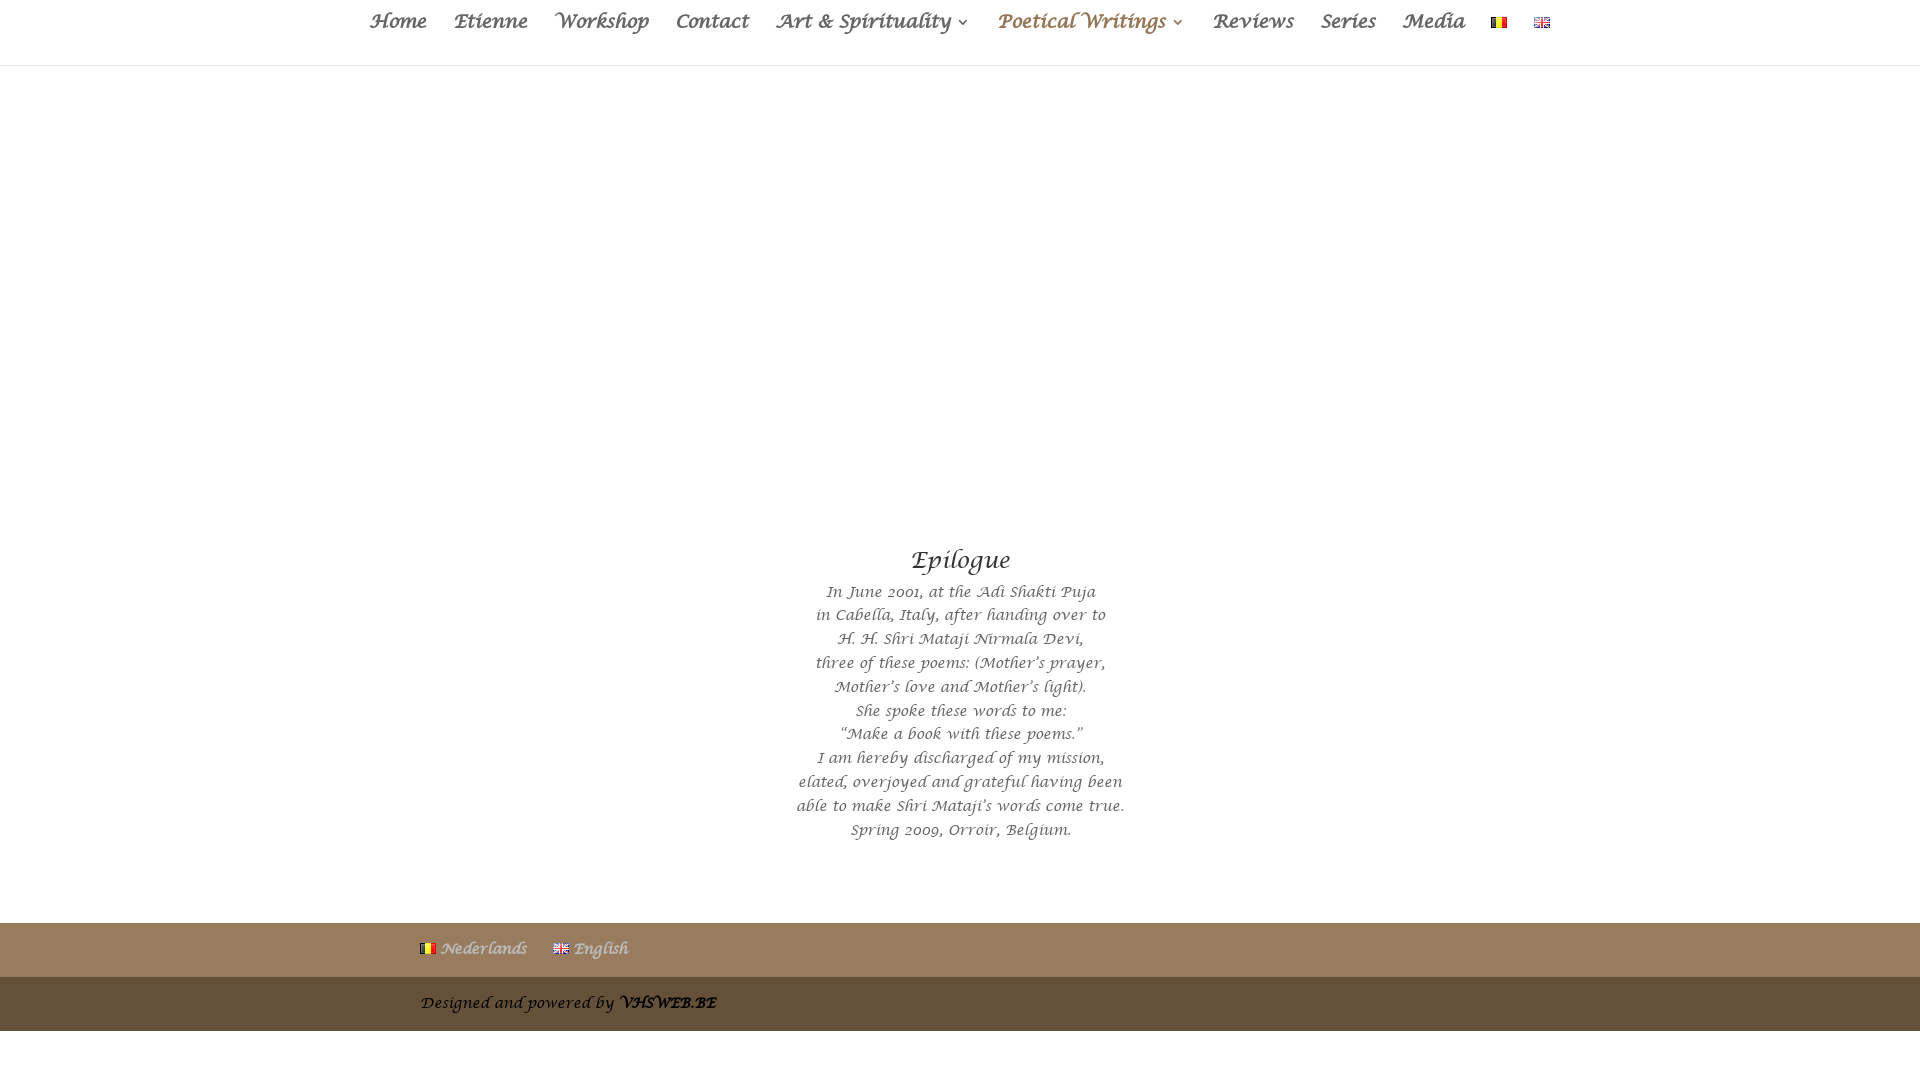  I want to click on Workshop, so click(601, 40).